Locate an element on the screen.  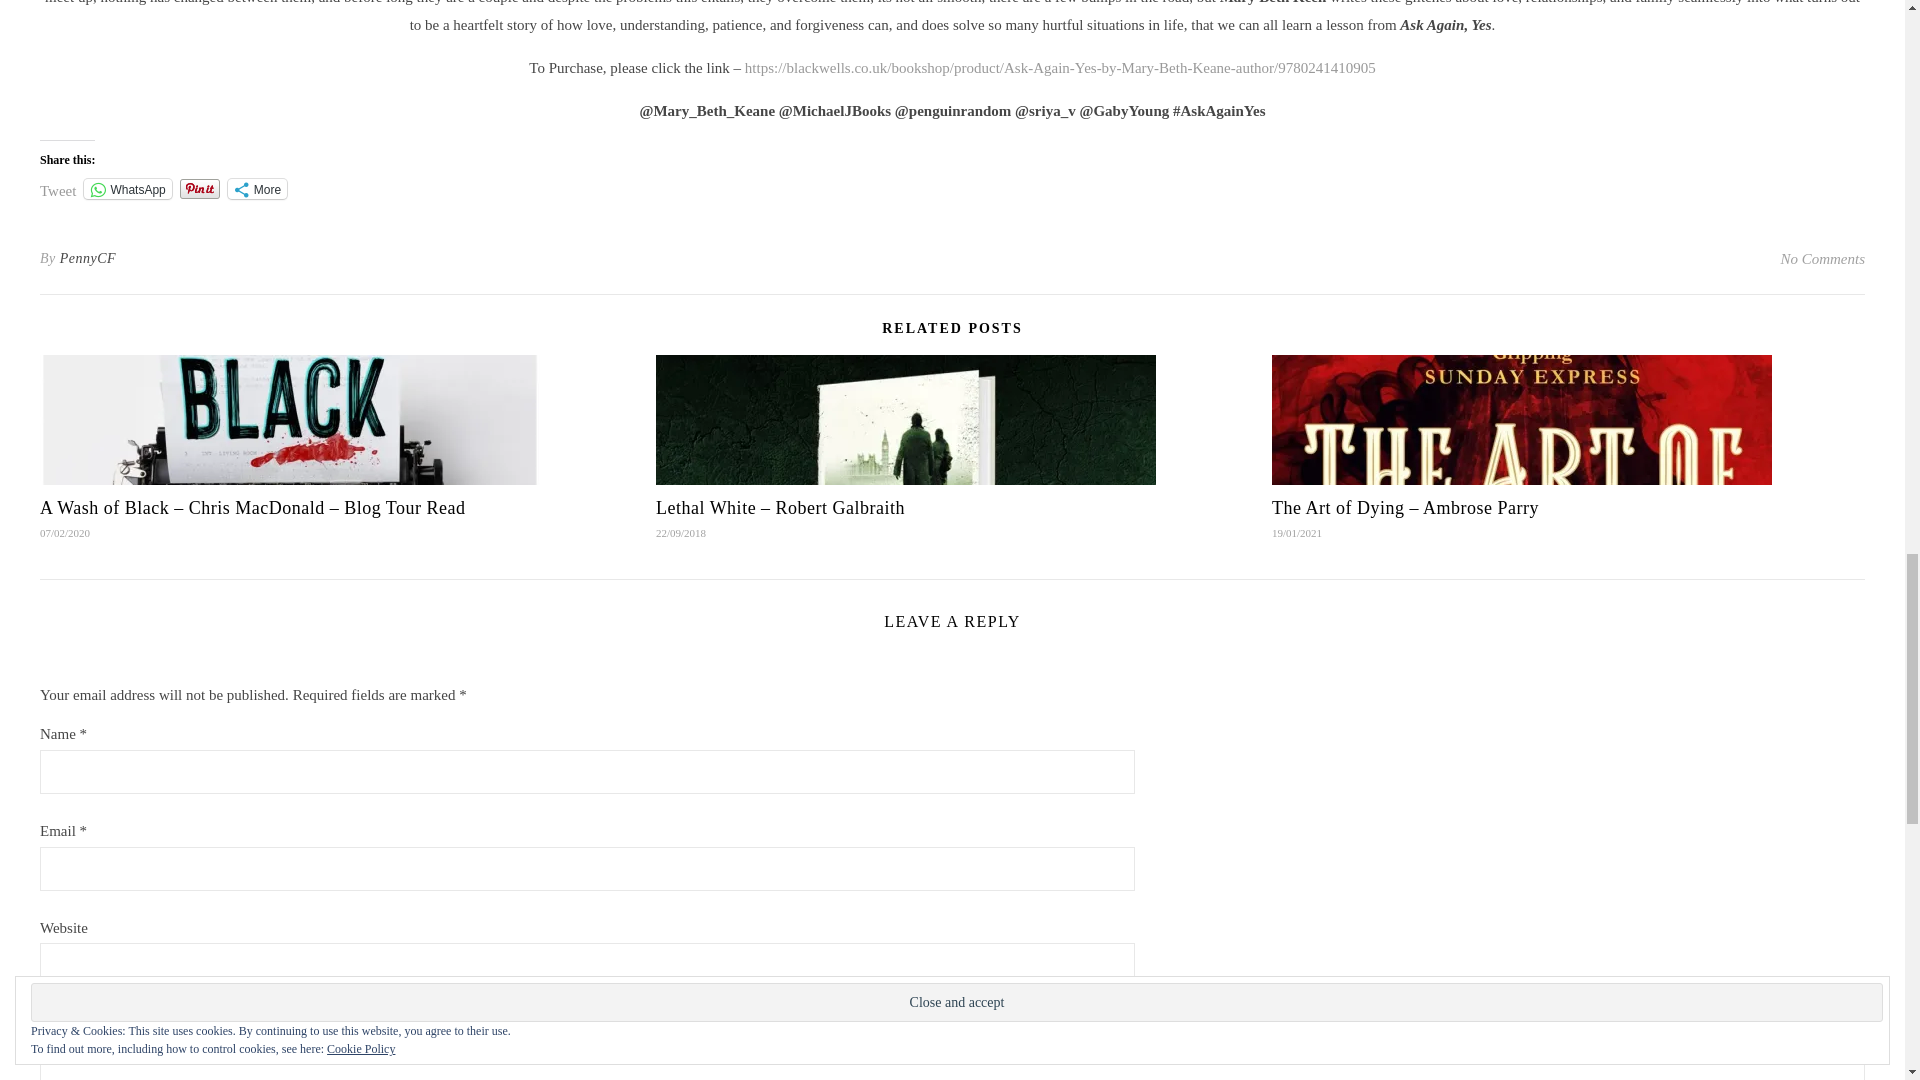
WhatsApp is located at coordinates (127, 188).